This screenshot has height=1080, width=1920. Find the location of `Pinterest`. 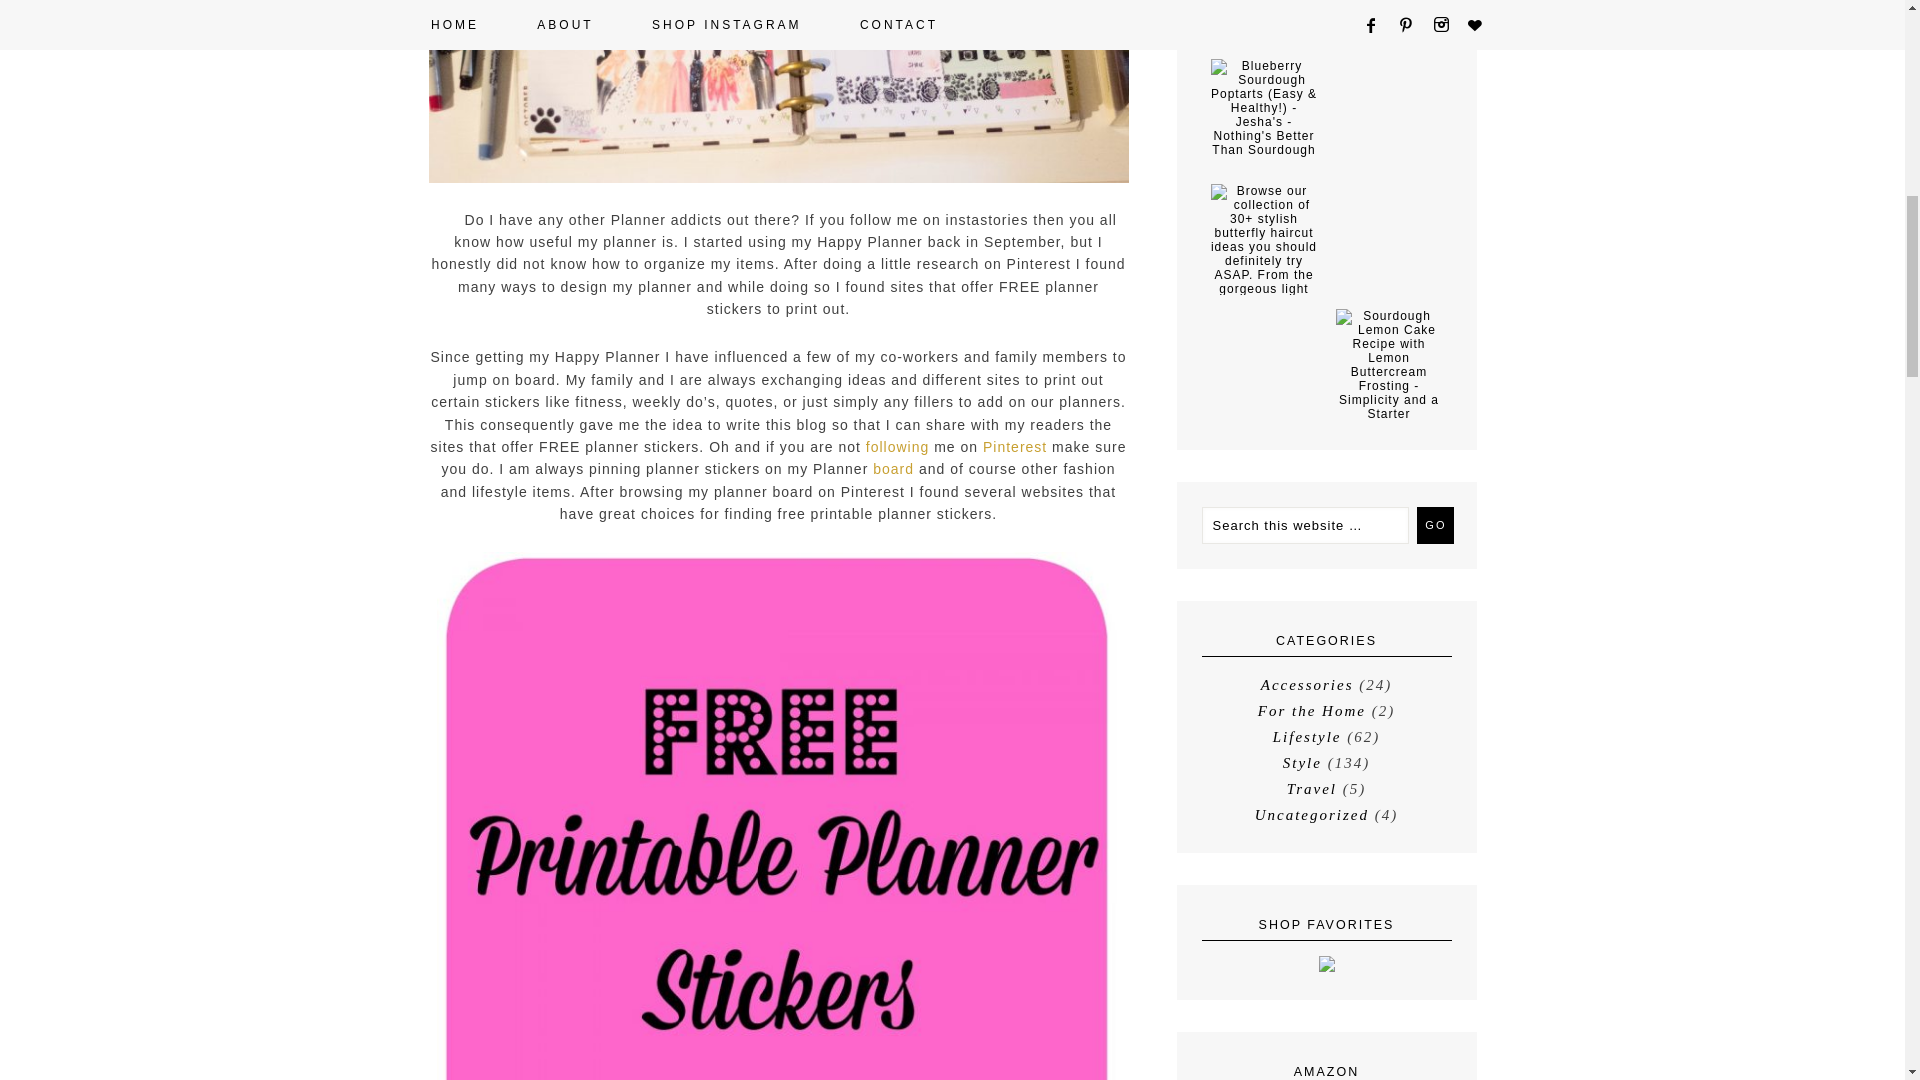

Pinterest is located at coordinates (1012, 446).